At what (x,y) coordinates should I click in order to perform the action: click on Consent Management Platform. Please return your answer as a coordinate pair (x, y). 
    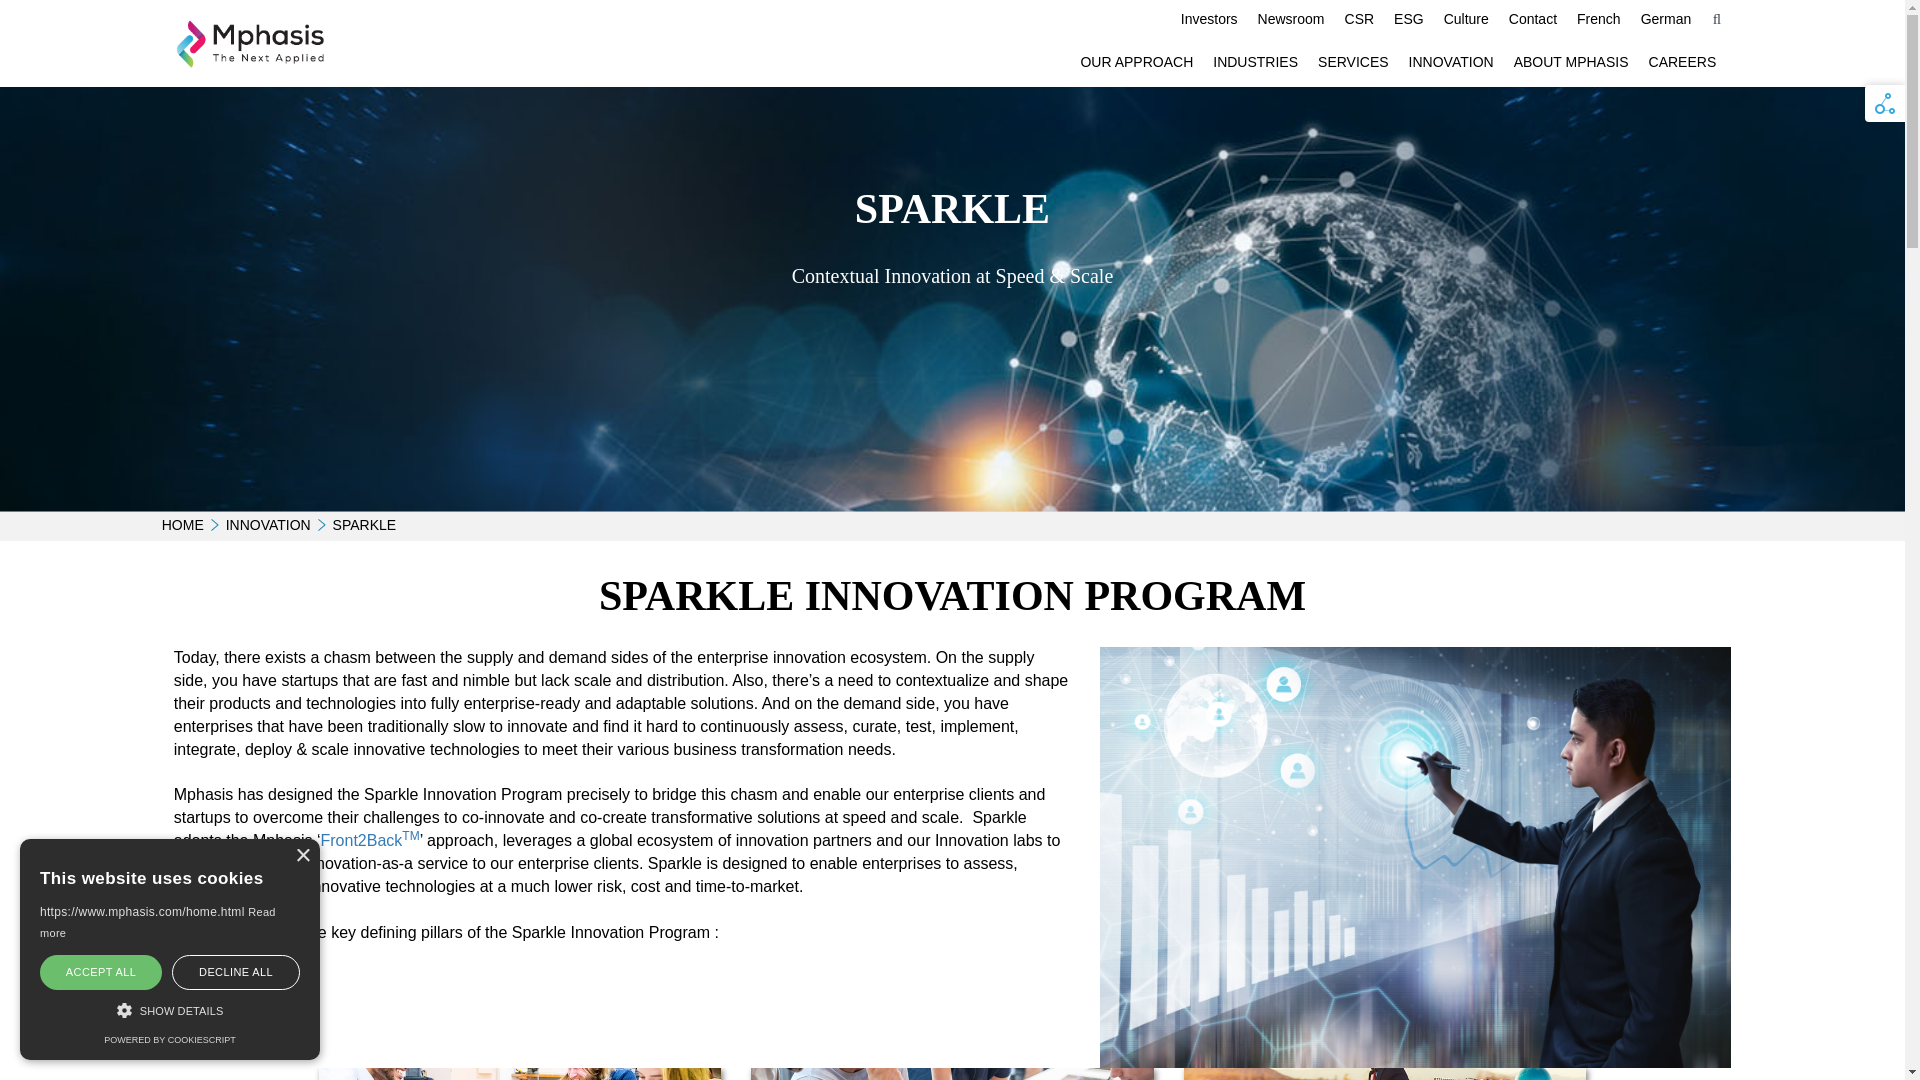
    Looking at the image, I should click on (168, 1040).